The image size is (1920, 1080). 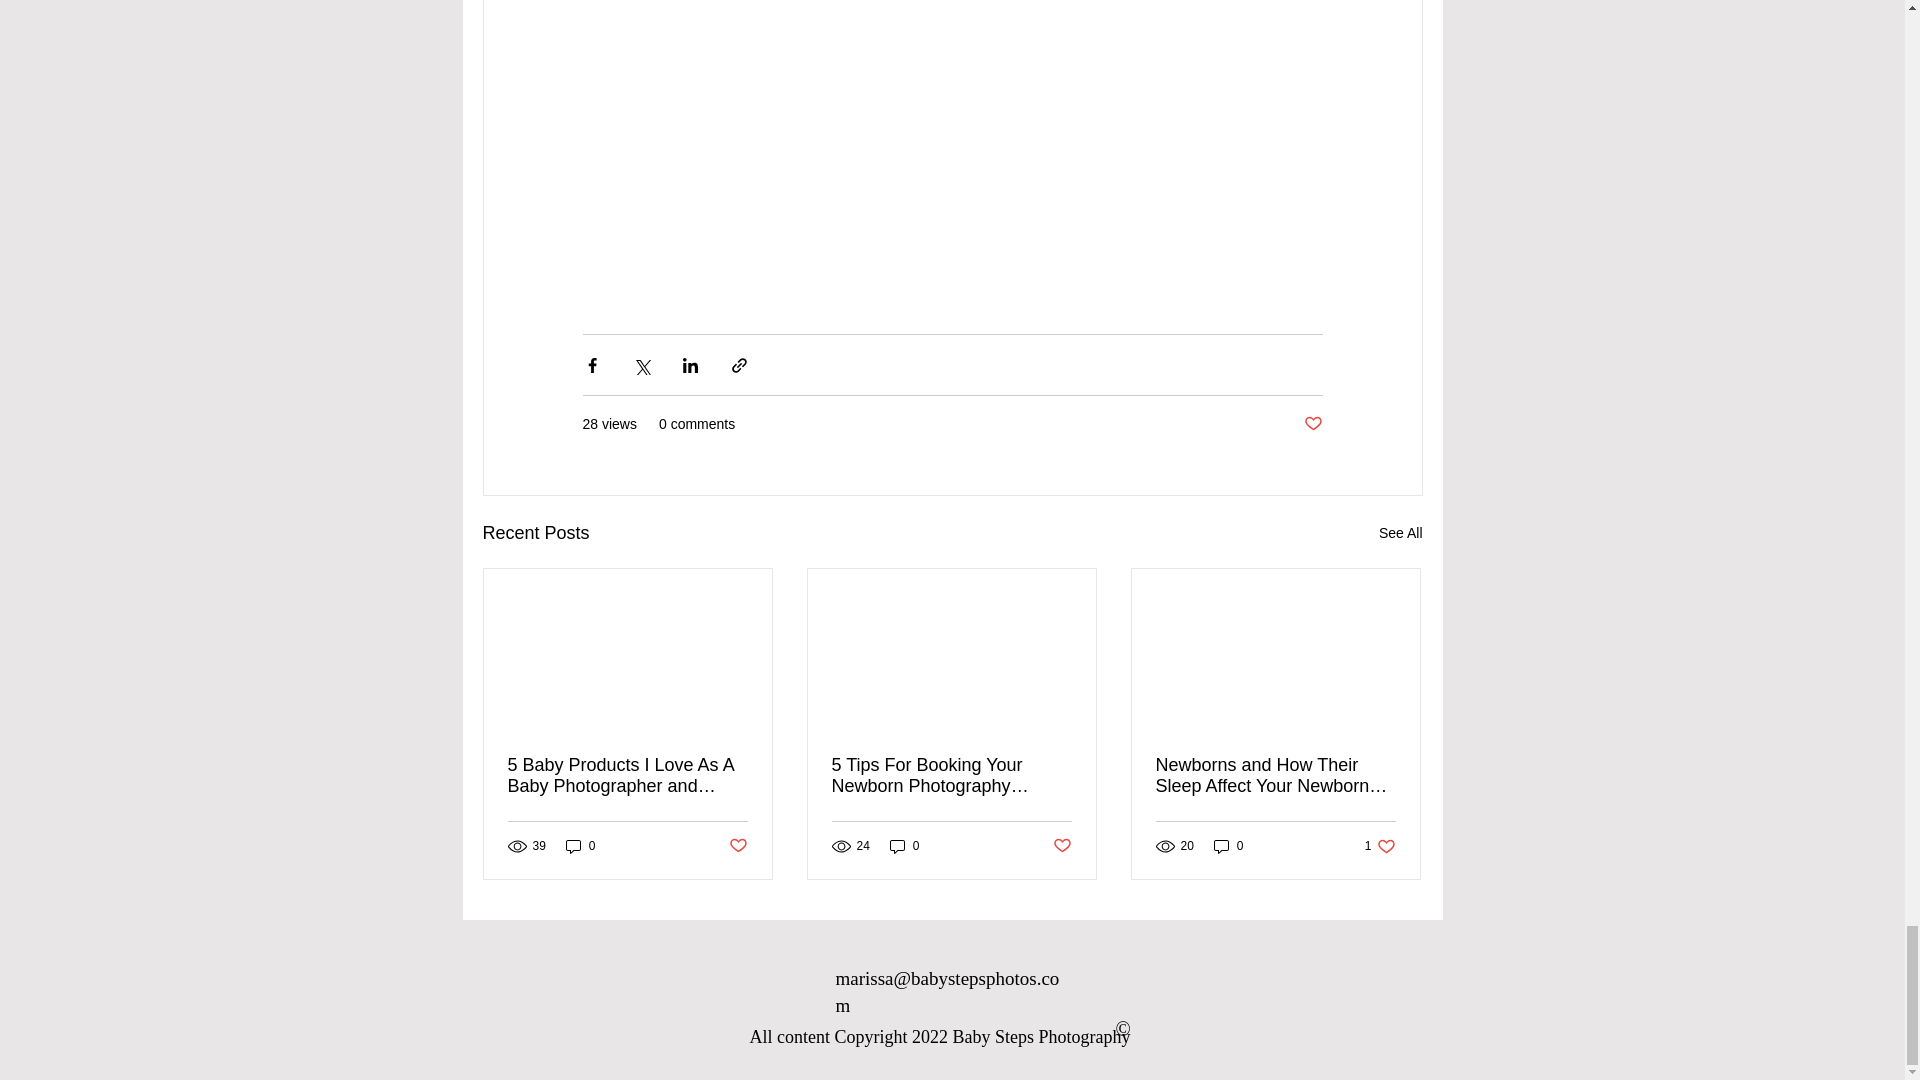 I want to click on Post not marked as liked, so click(x=1312, y=424).